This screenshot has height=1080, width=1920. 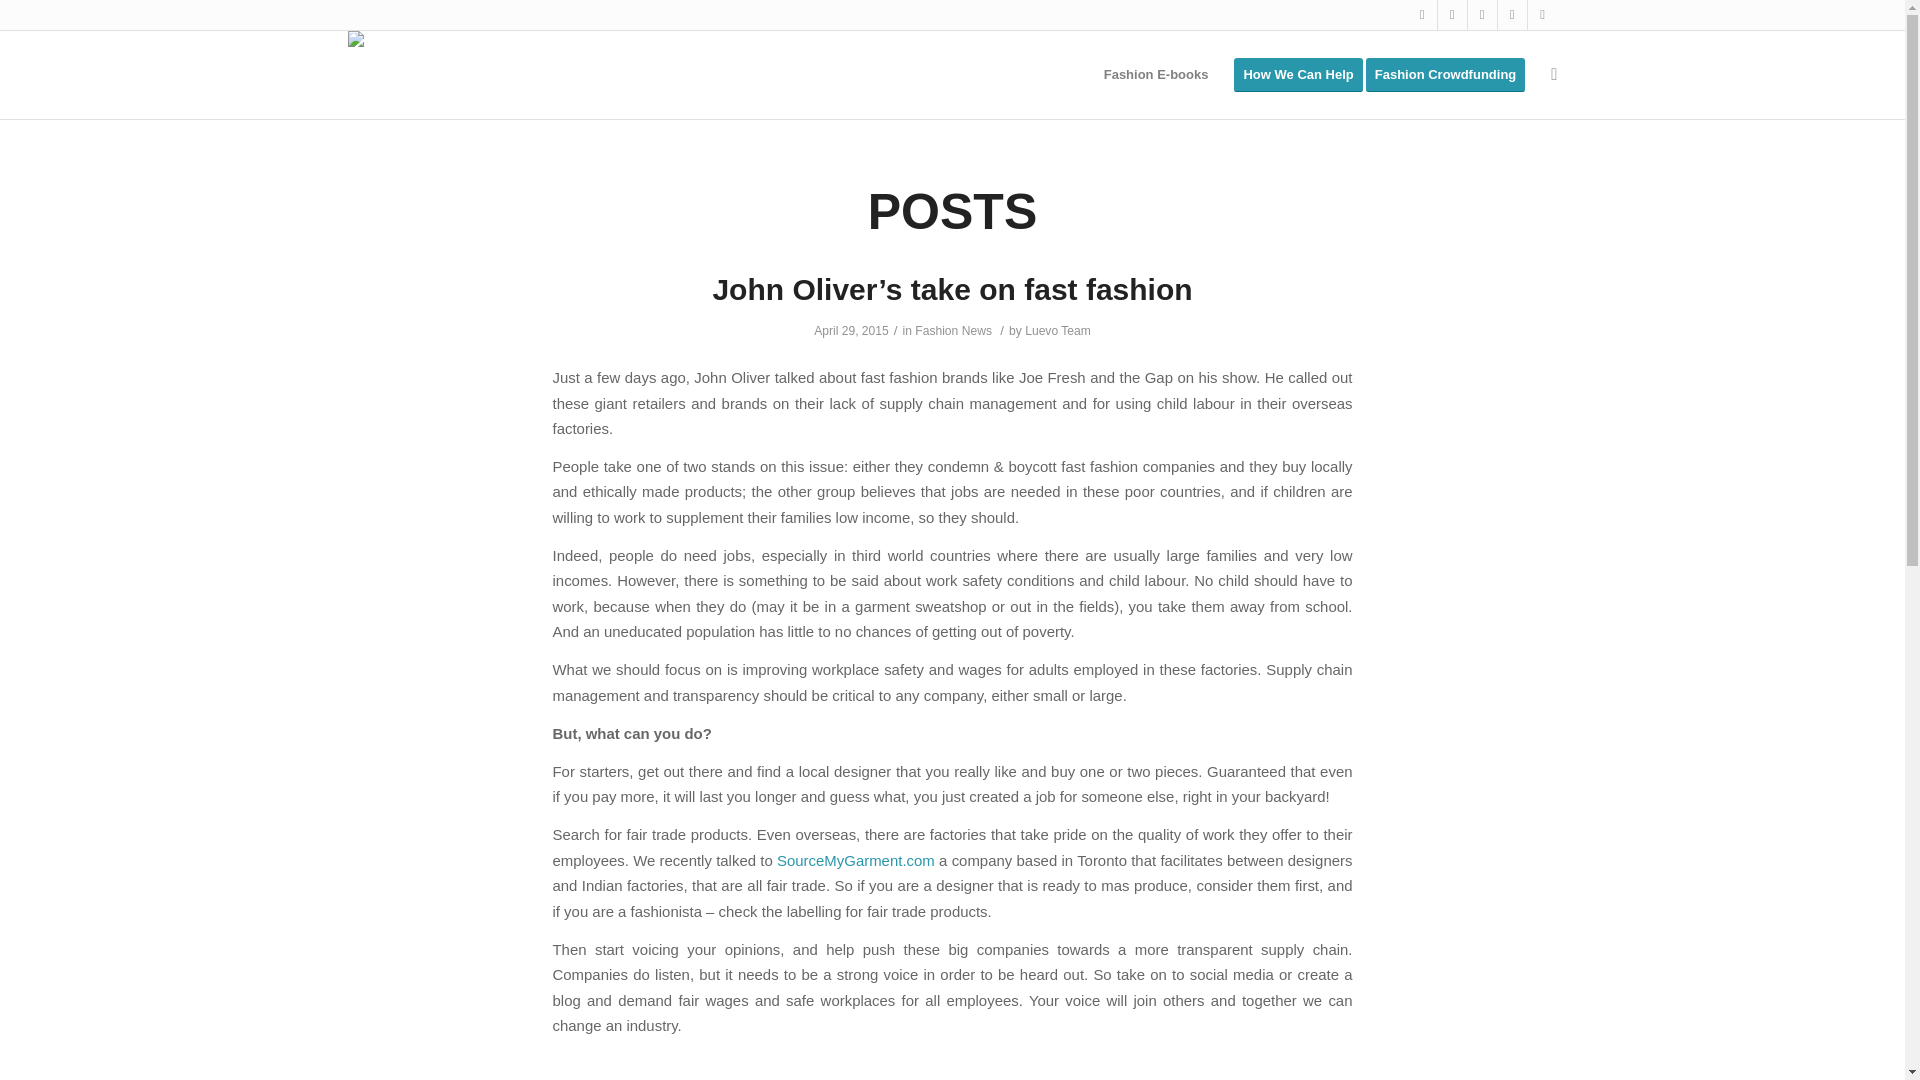 I want to click on Pinterest, so click(x=1542, y=15).